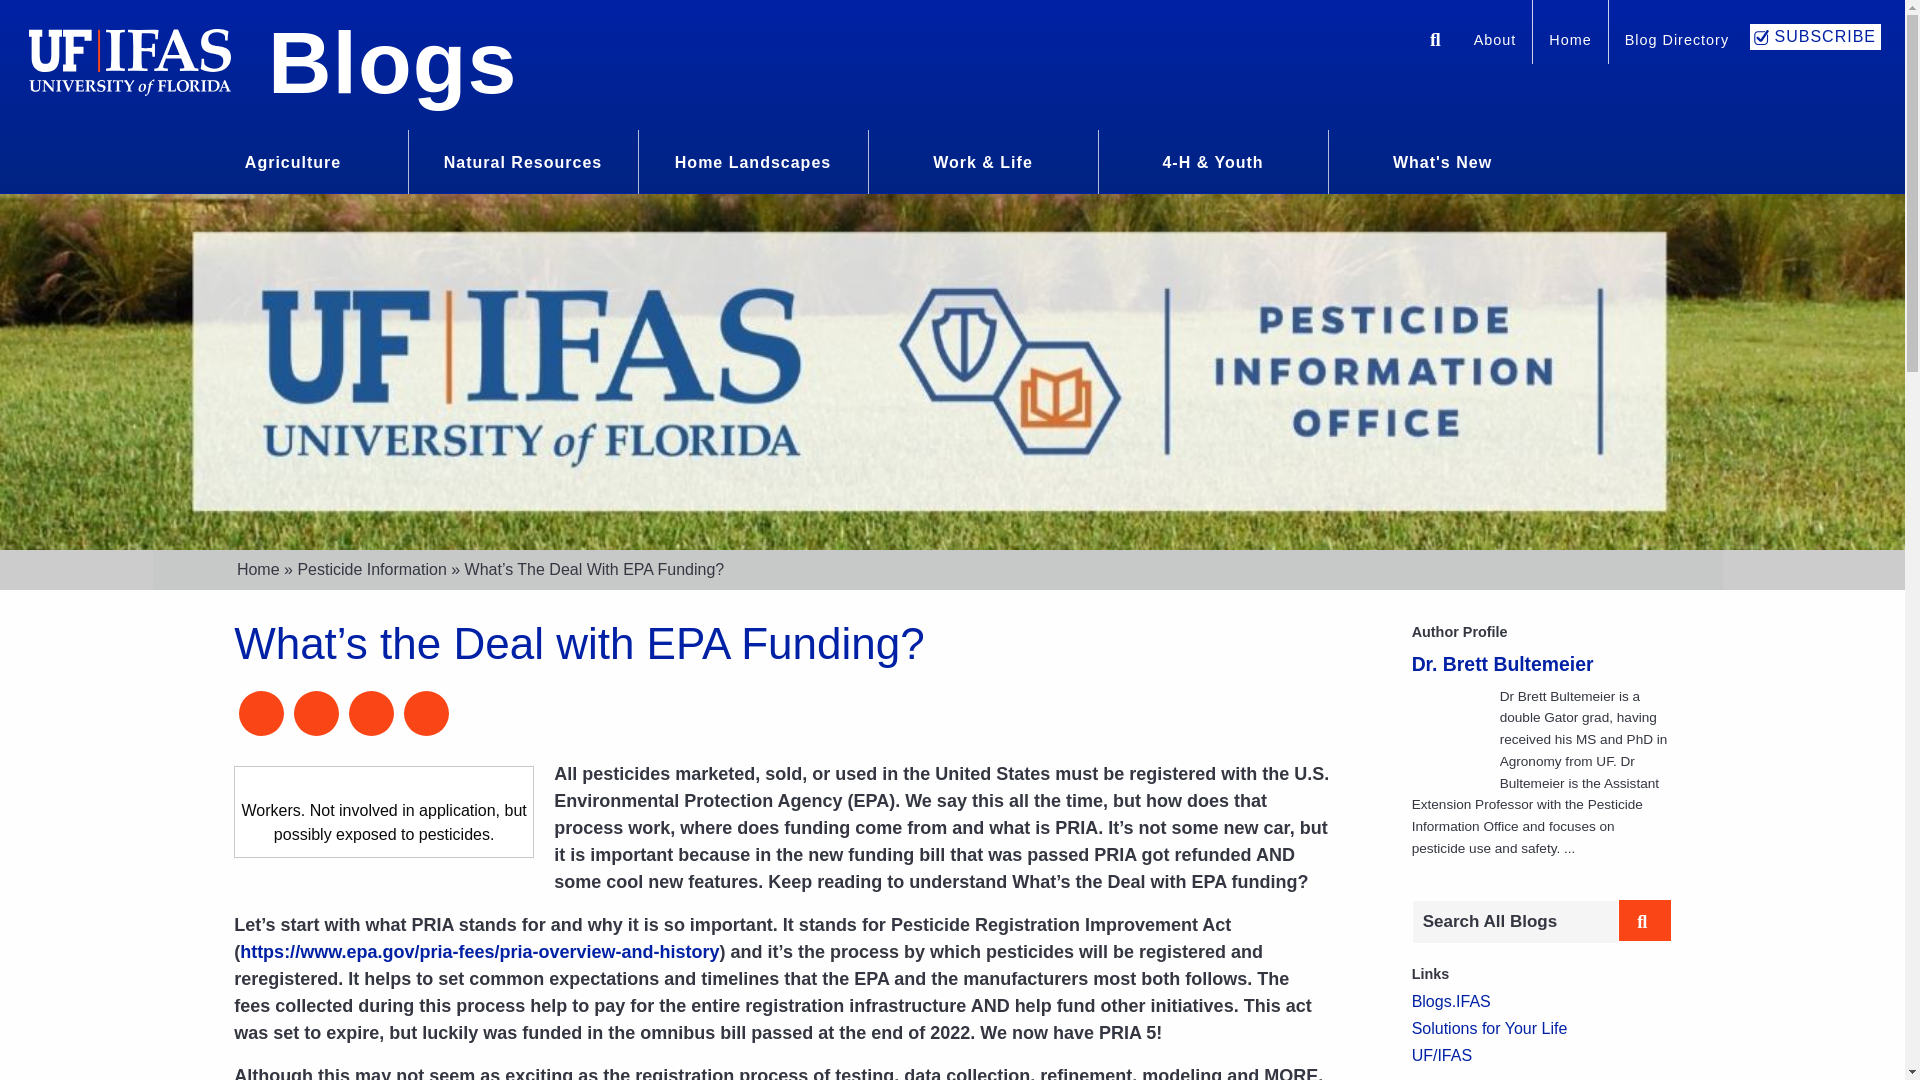 Image resolution: width=1920 pixels, height=1080 pixels. What do you see at coordinates (753, 160) in the screenshot?
I see `Home Landscapes` at bounding box center [753, 160].